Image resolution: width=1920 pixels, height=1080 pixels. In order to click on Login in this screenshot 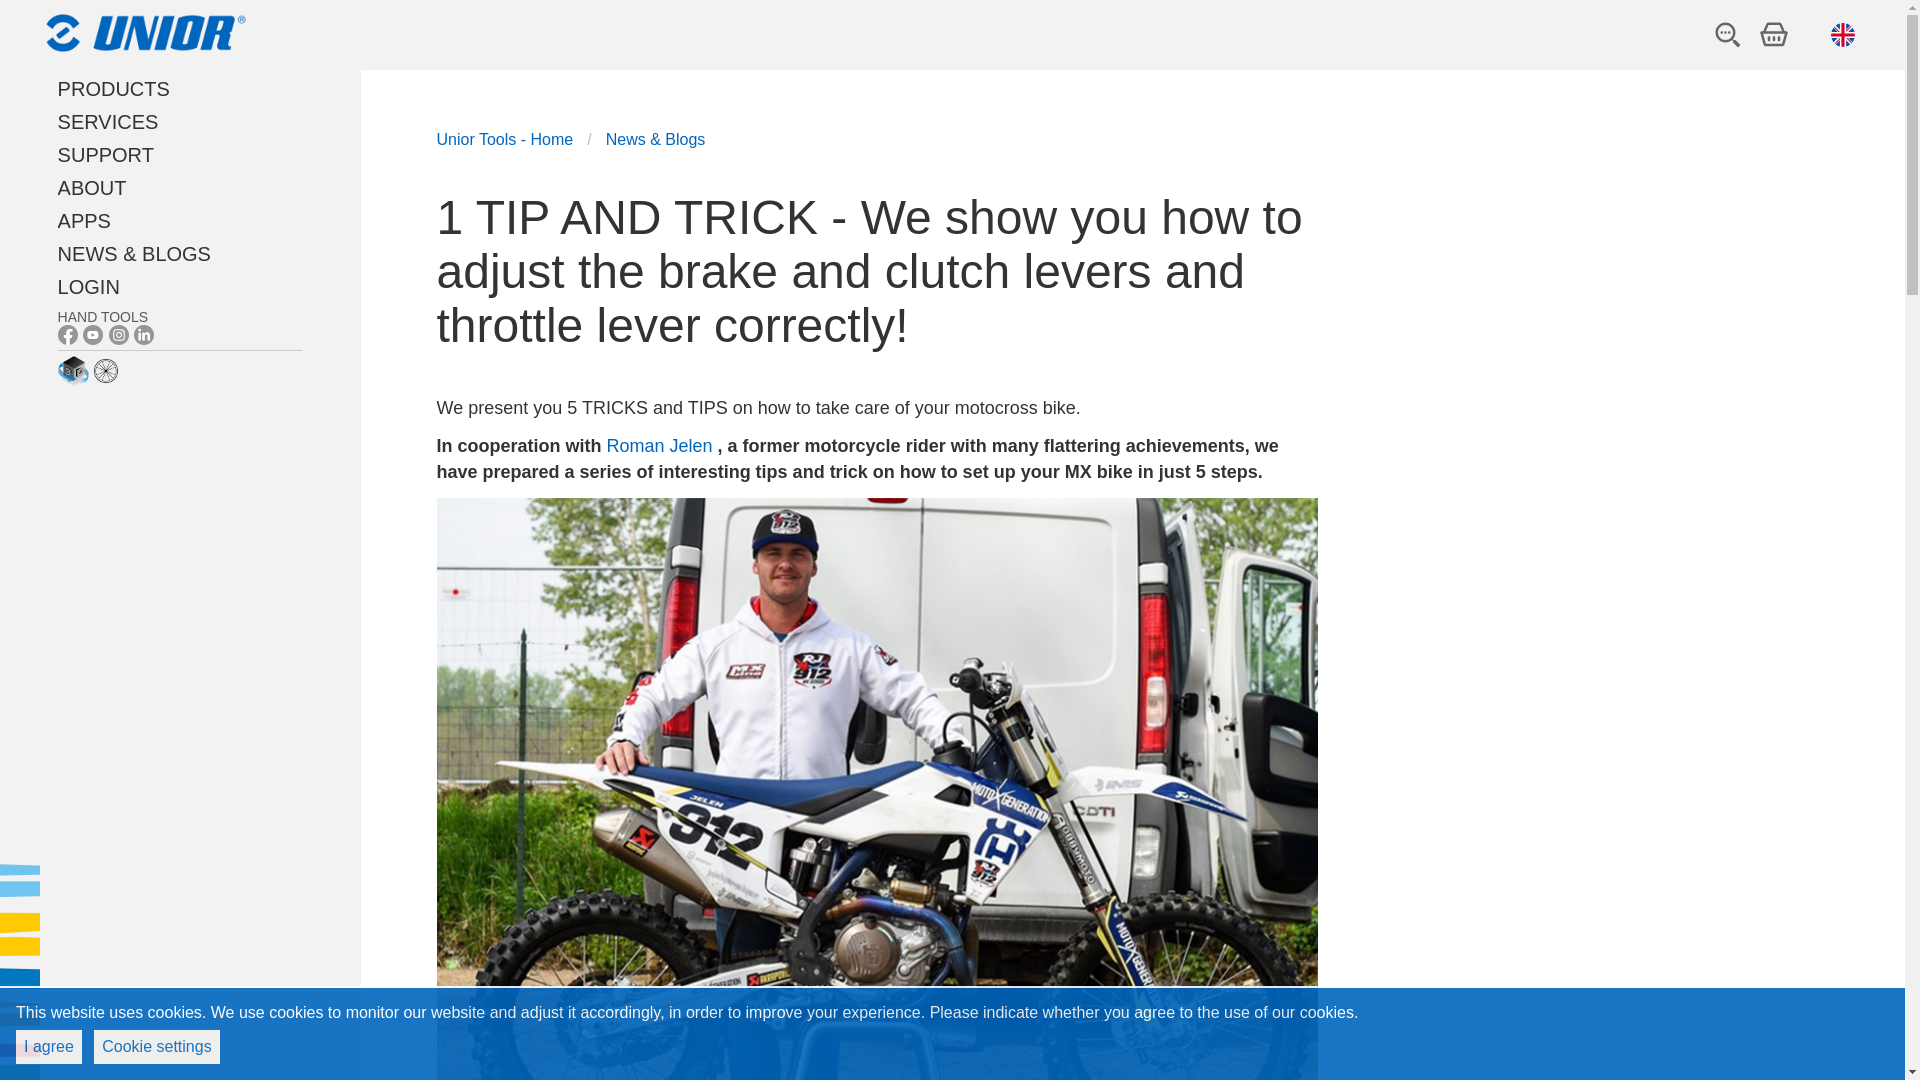, I will do `click(88, 288)`.